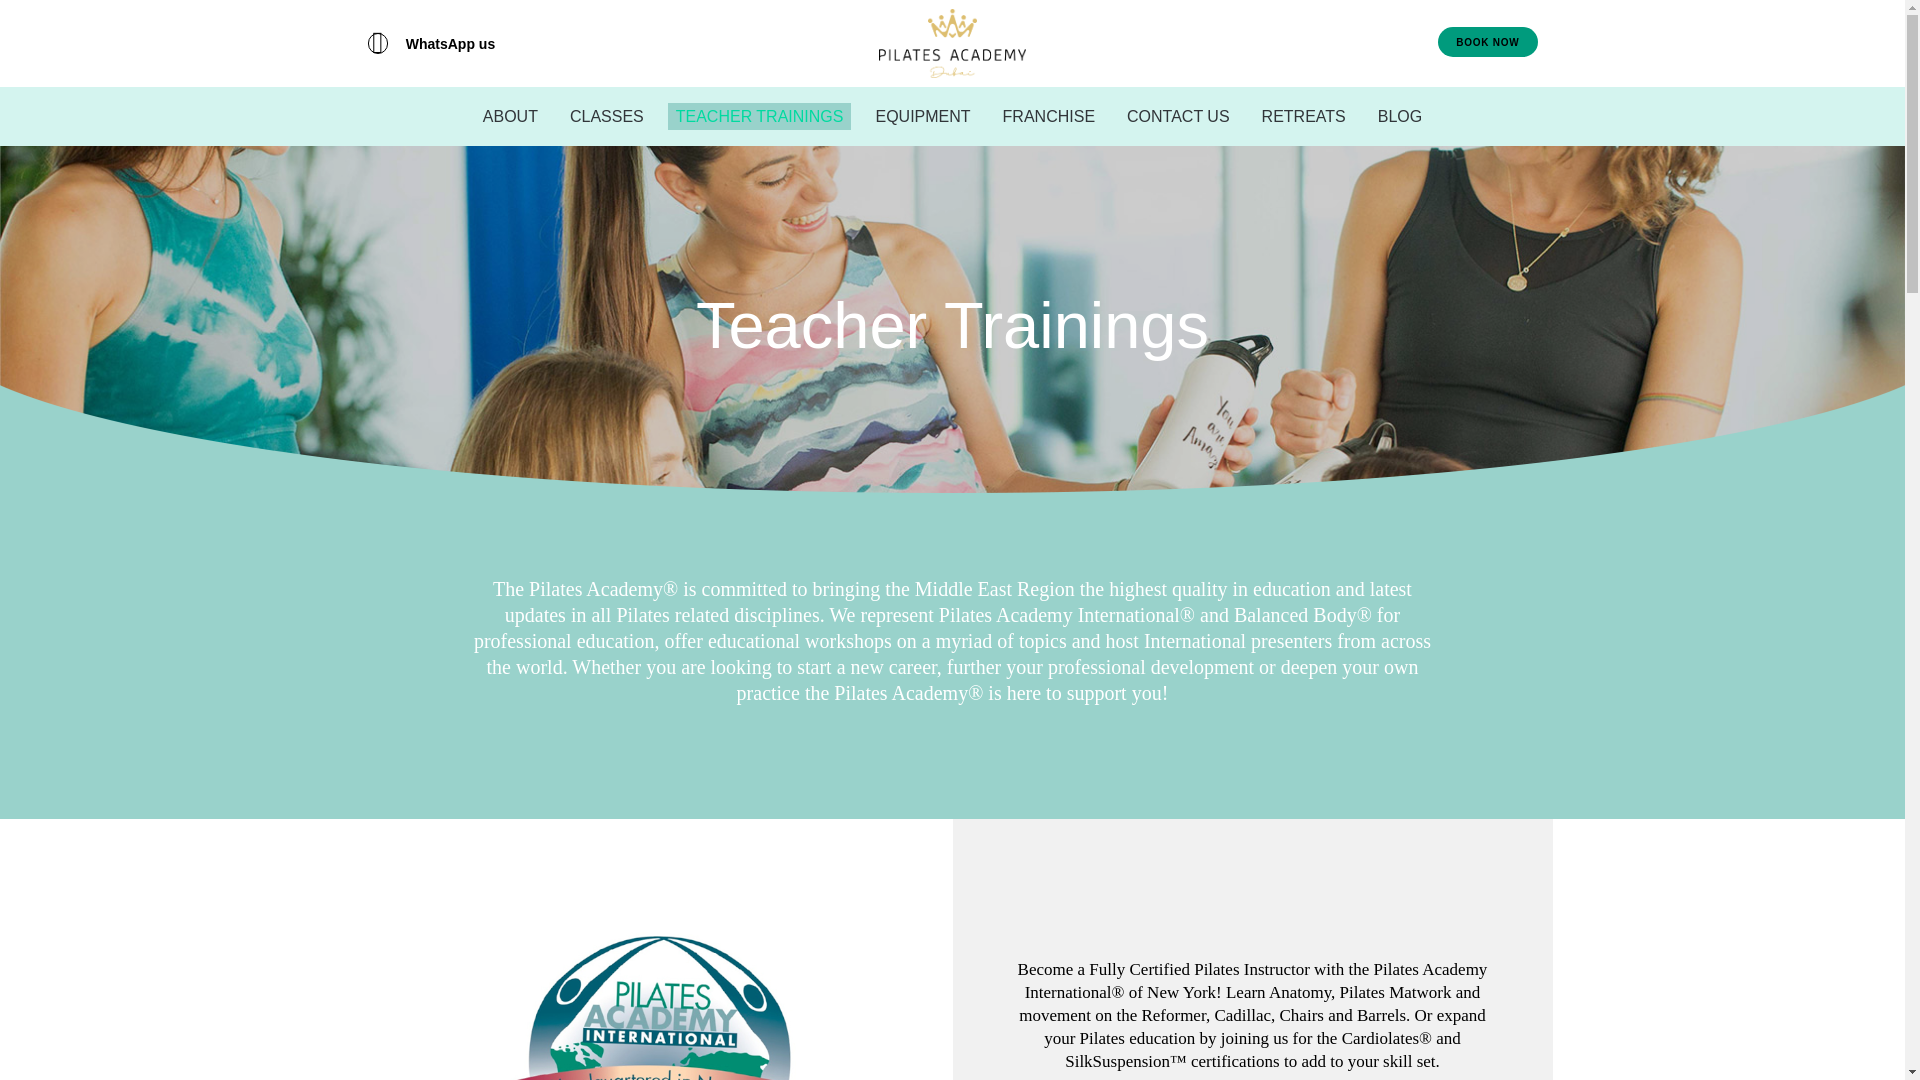  Describe the element at coordinates (760, 116) in the screenshot. I see `TEACHER TRAININGS` at that location.